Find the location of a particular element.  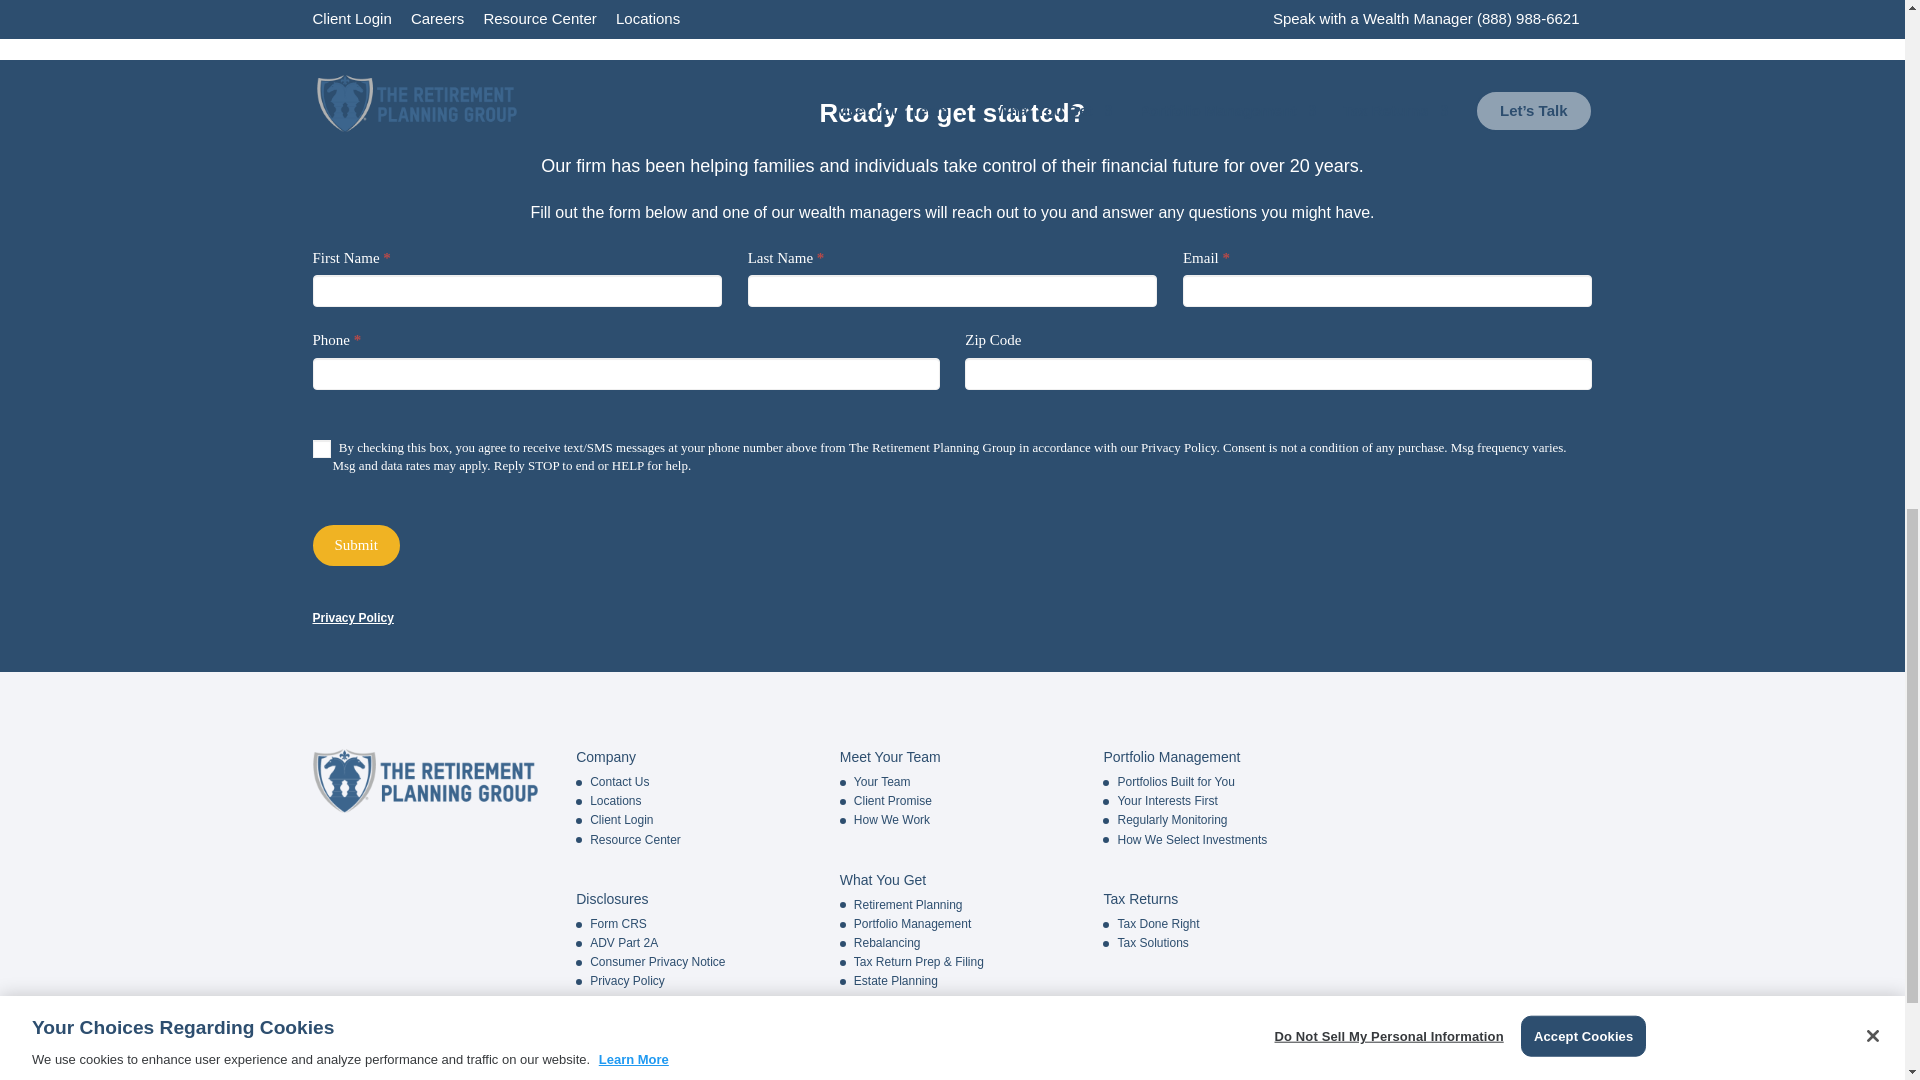

TRUE is located at coordinates (320, 448).